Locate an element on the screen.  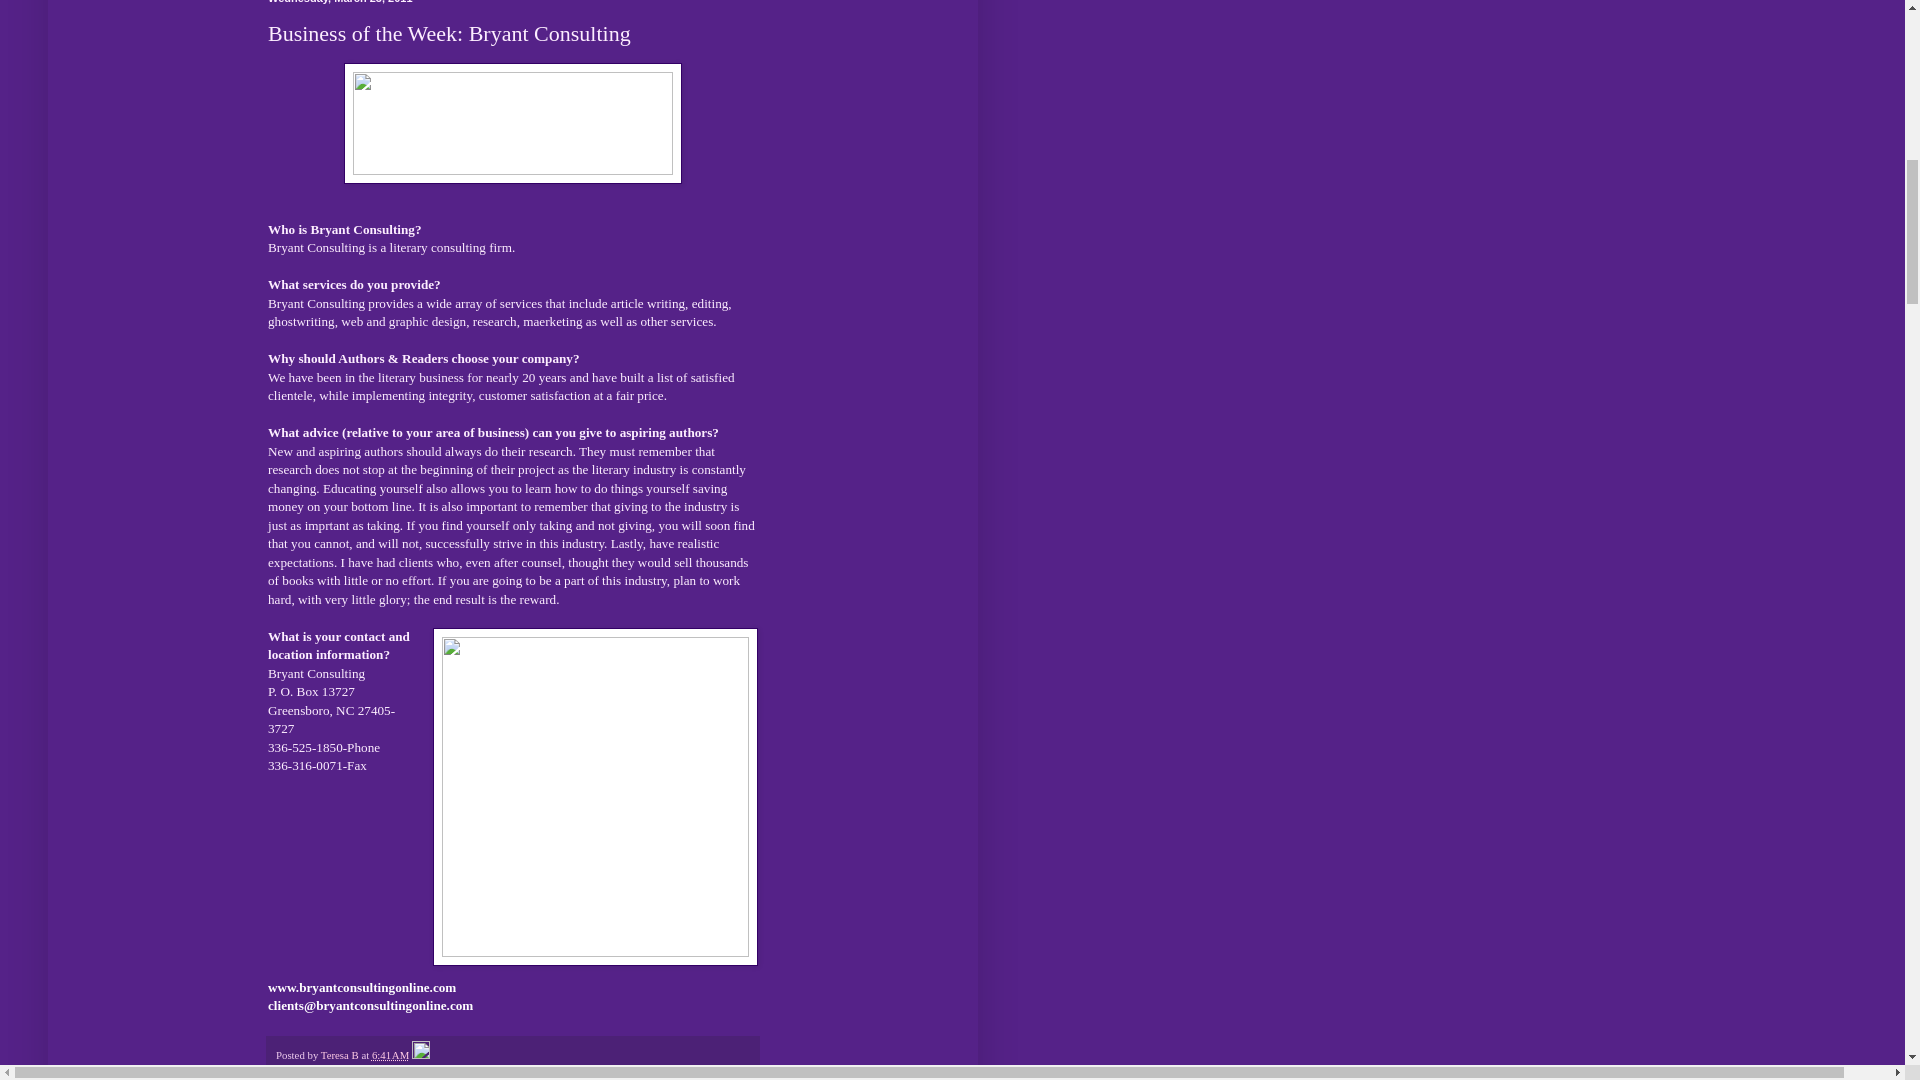
permanent link is located at coordinates (390, 1054).